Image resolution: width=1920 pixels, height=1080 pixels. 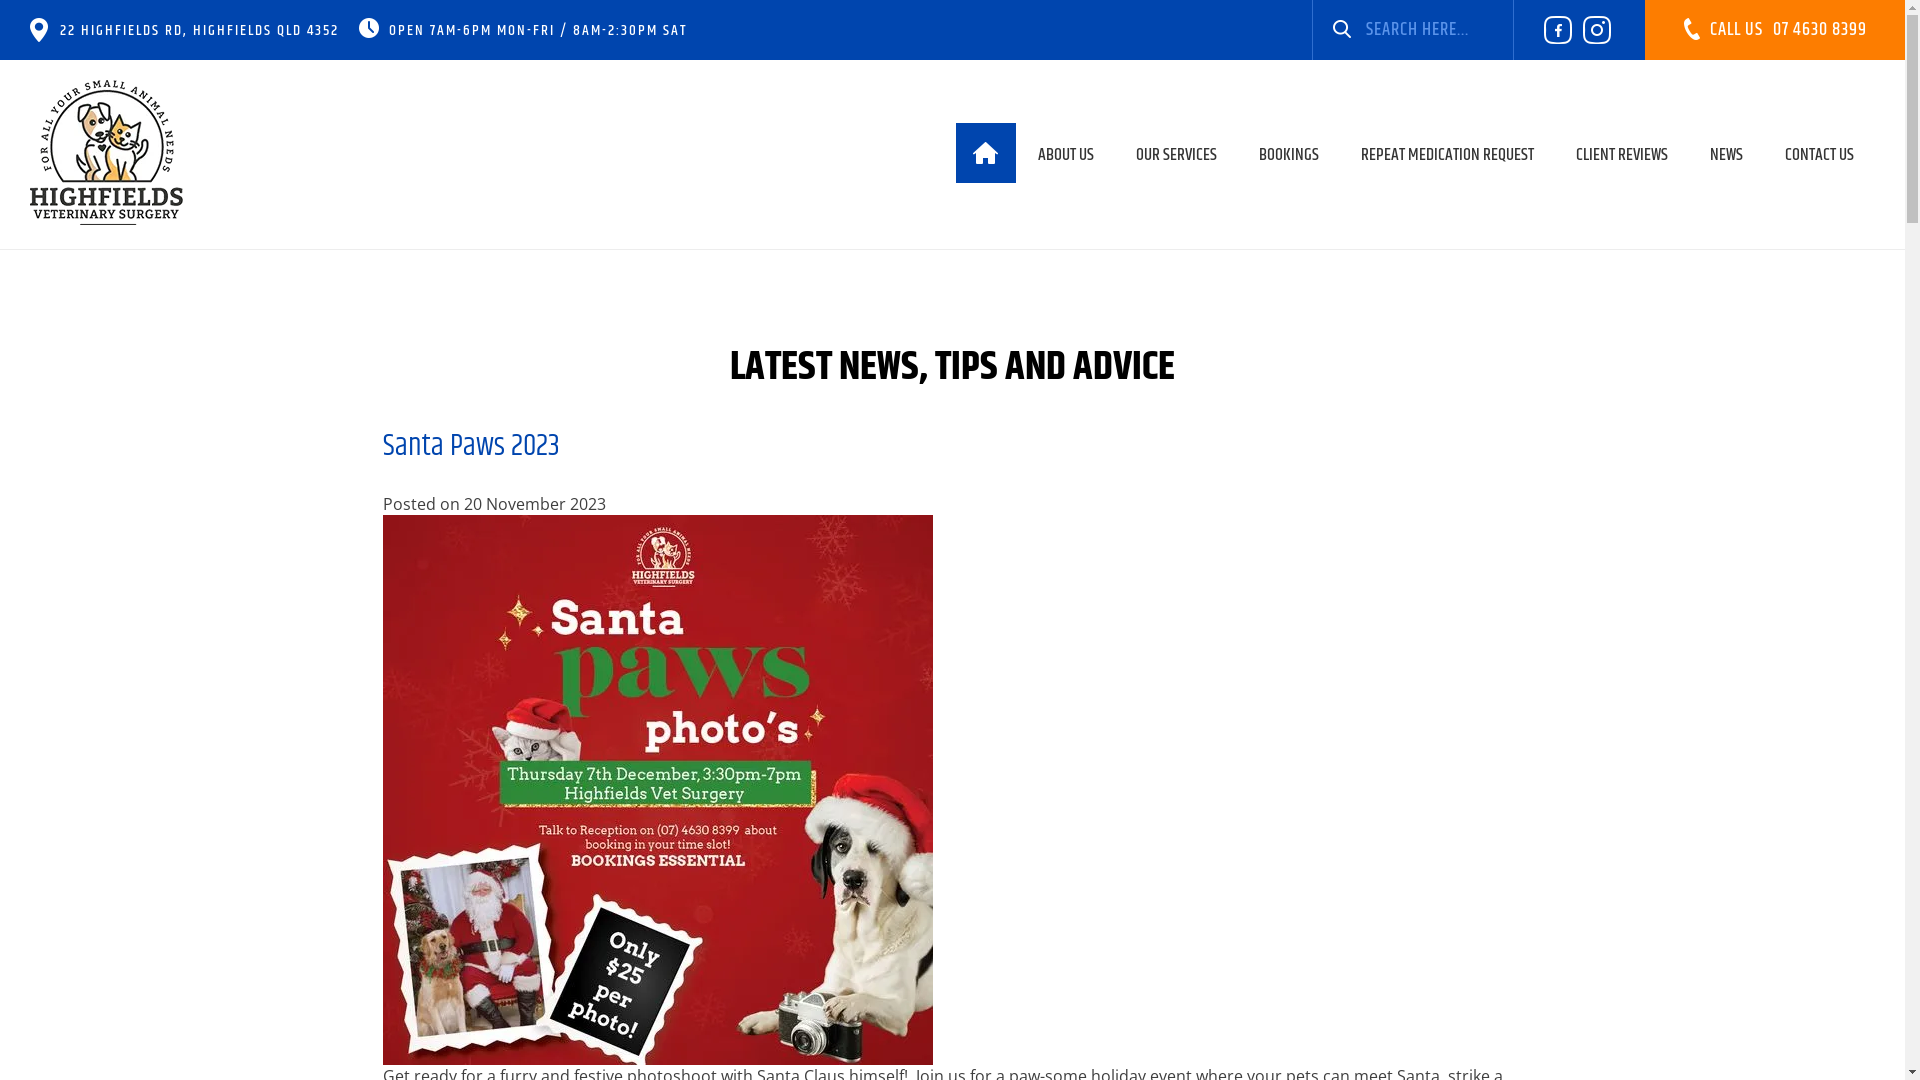 I want to click on HOME, so click(x=986, y=153).